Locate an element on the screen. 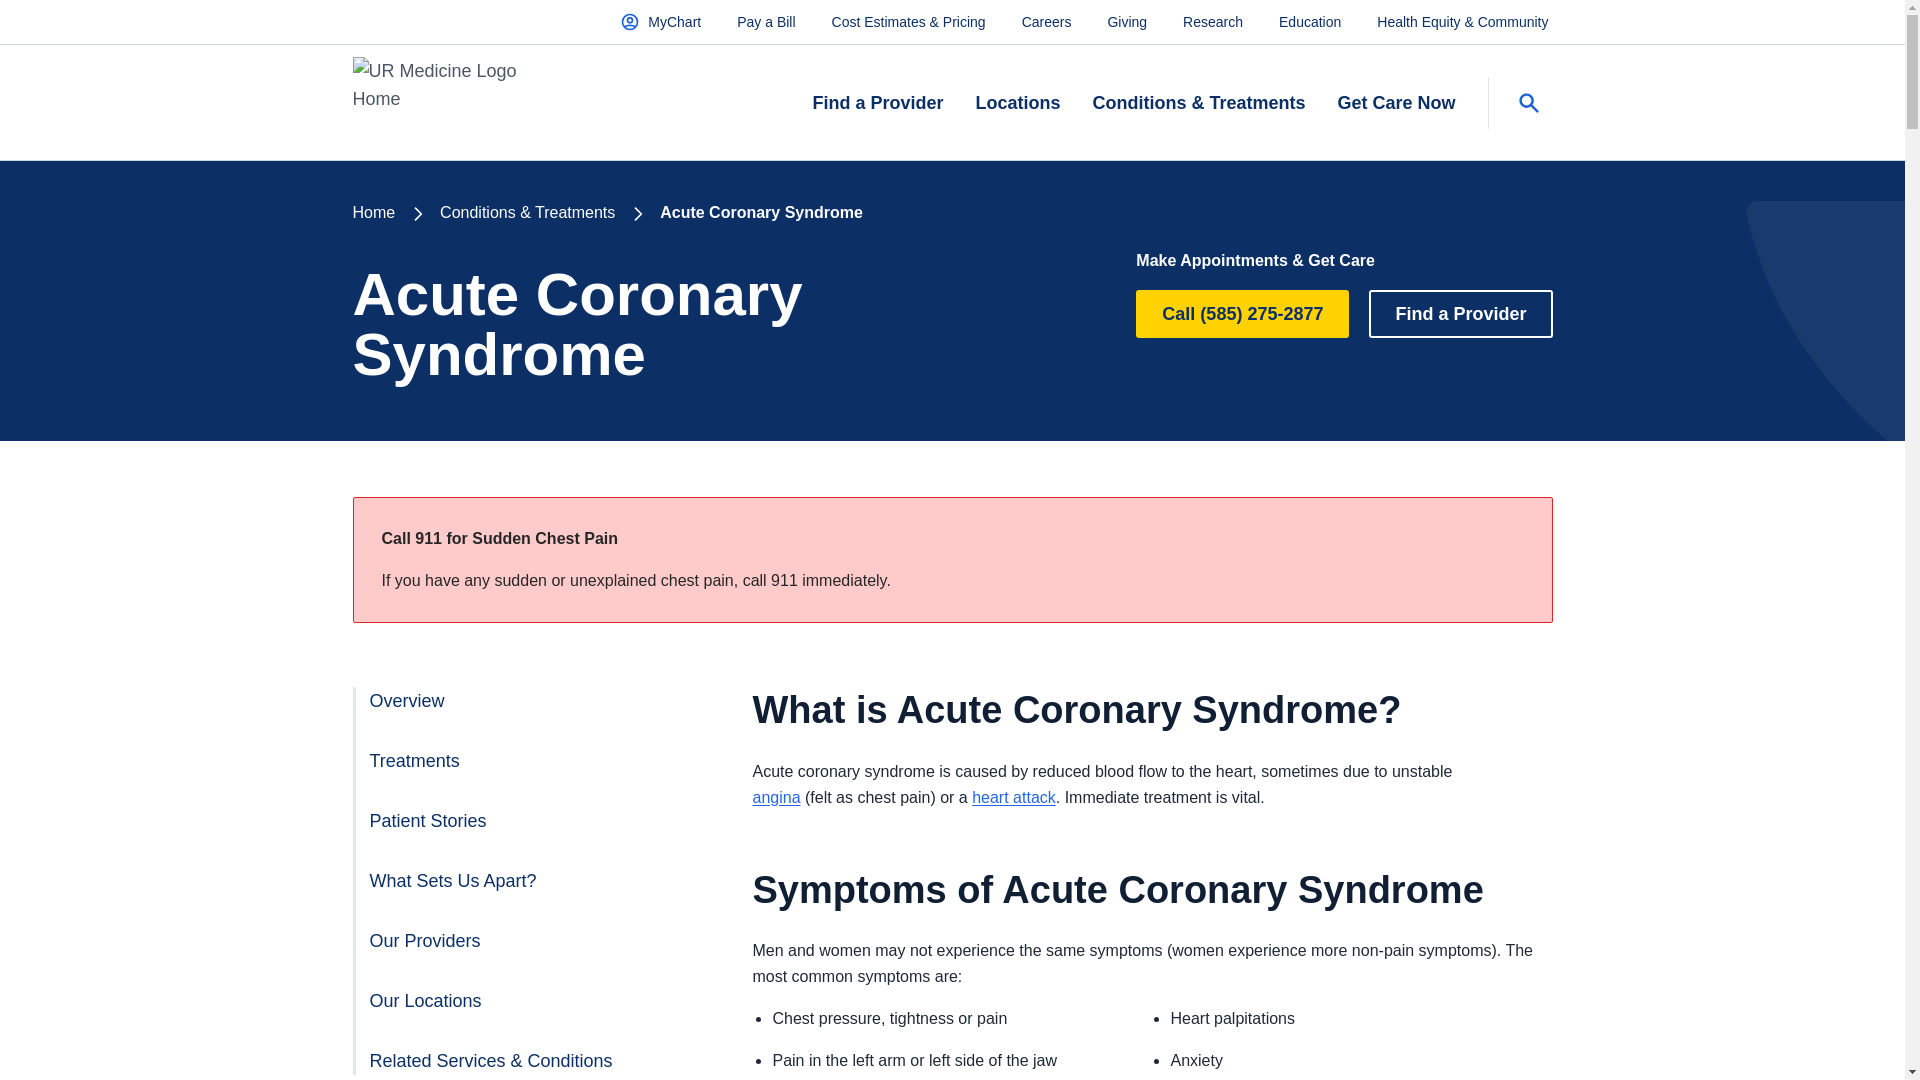  Education is located at coordinates (1310, 21).